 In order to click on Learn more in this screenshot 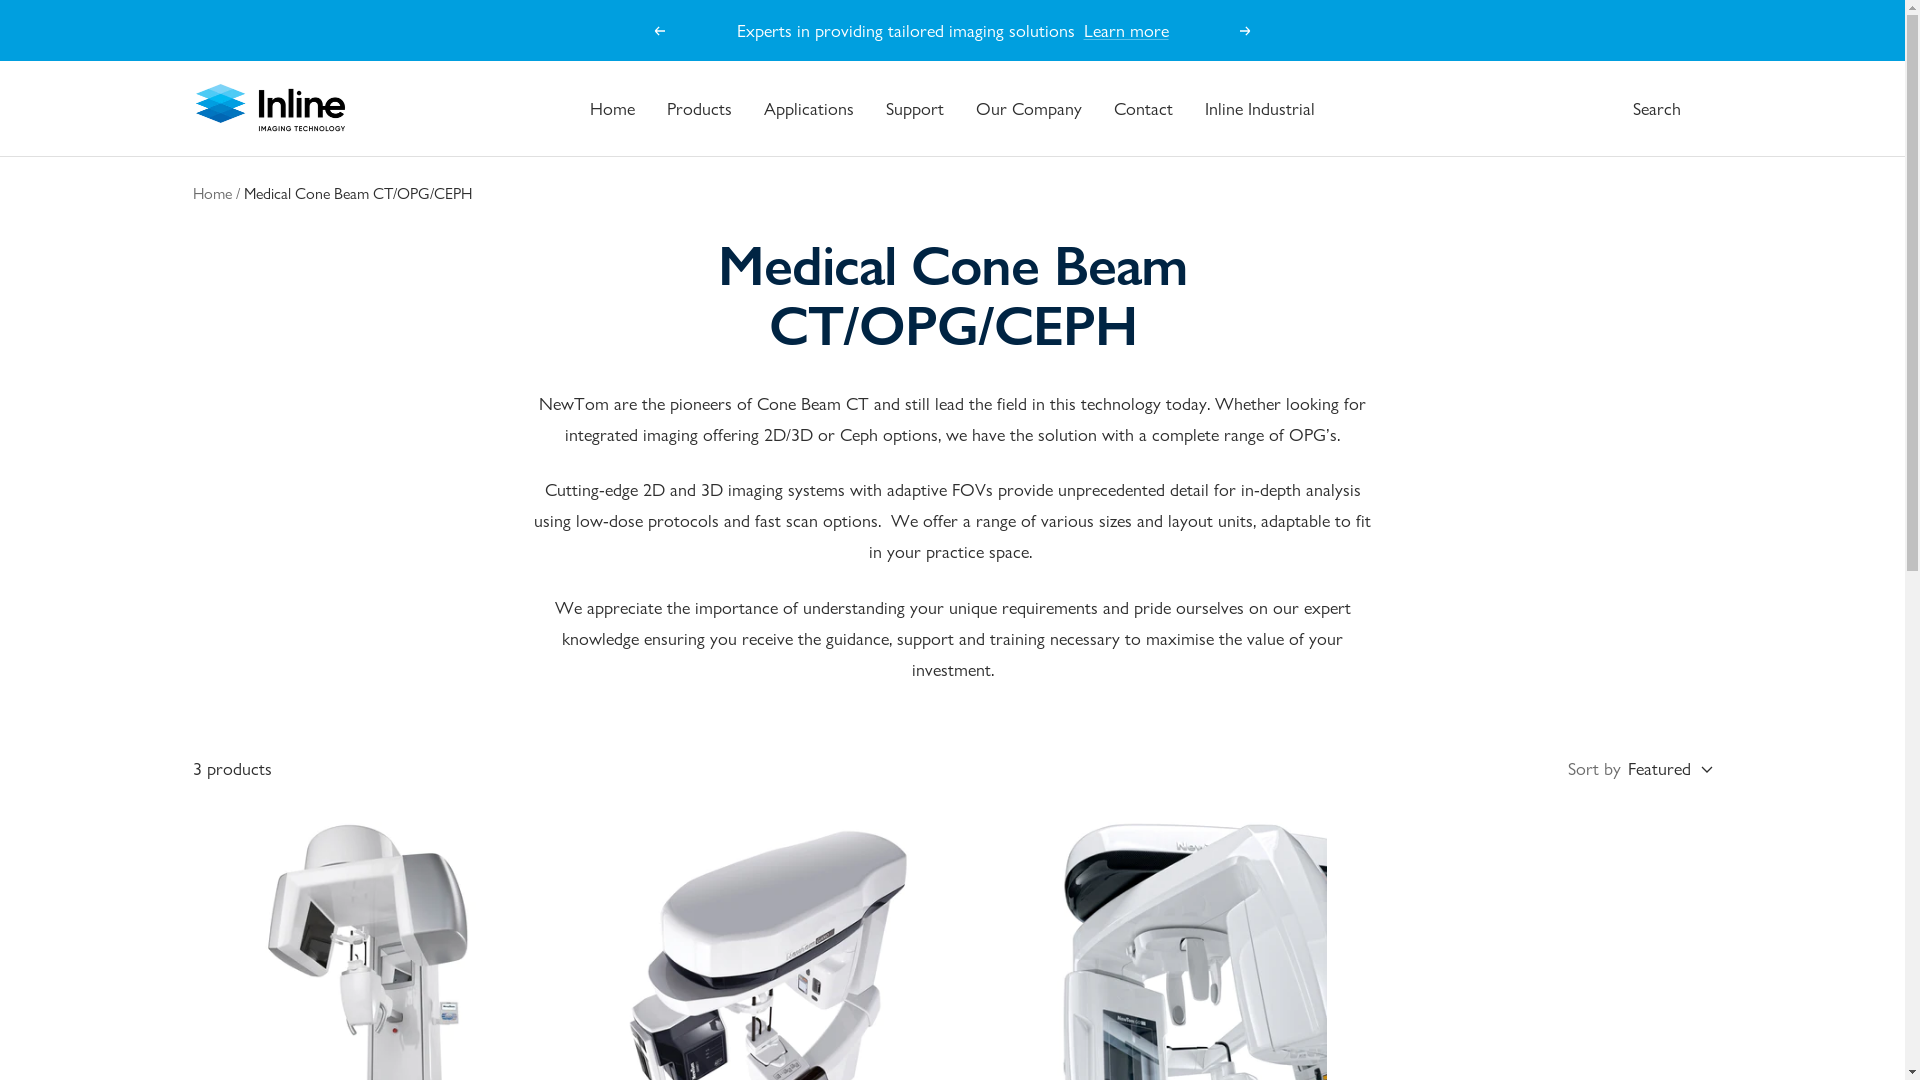, I will do `click(1132, 30)`.